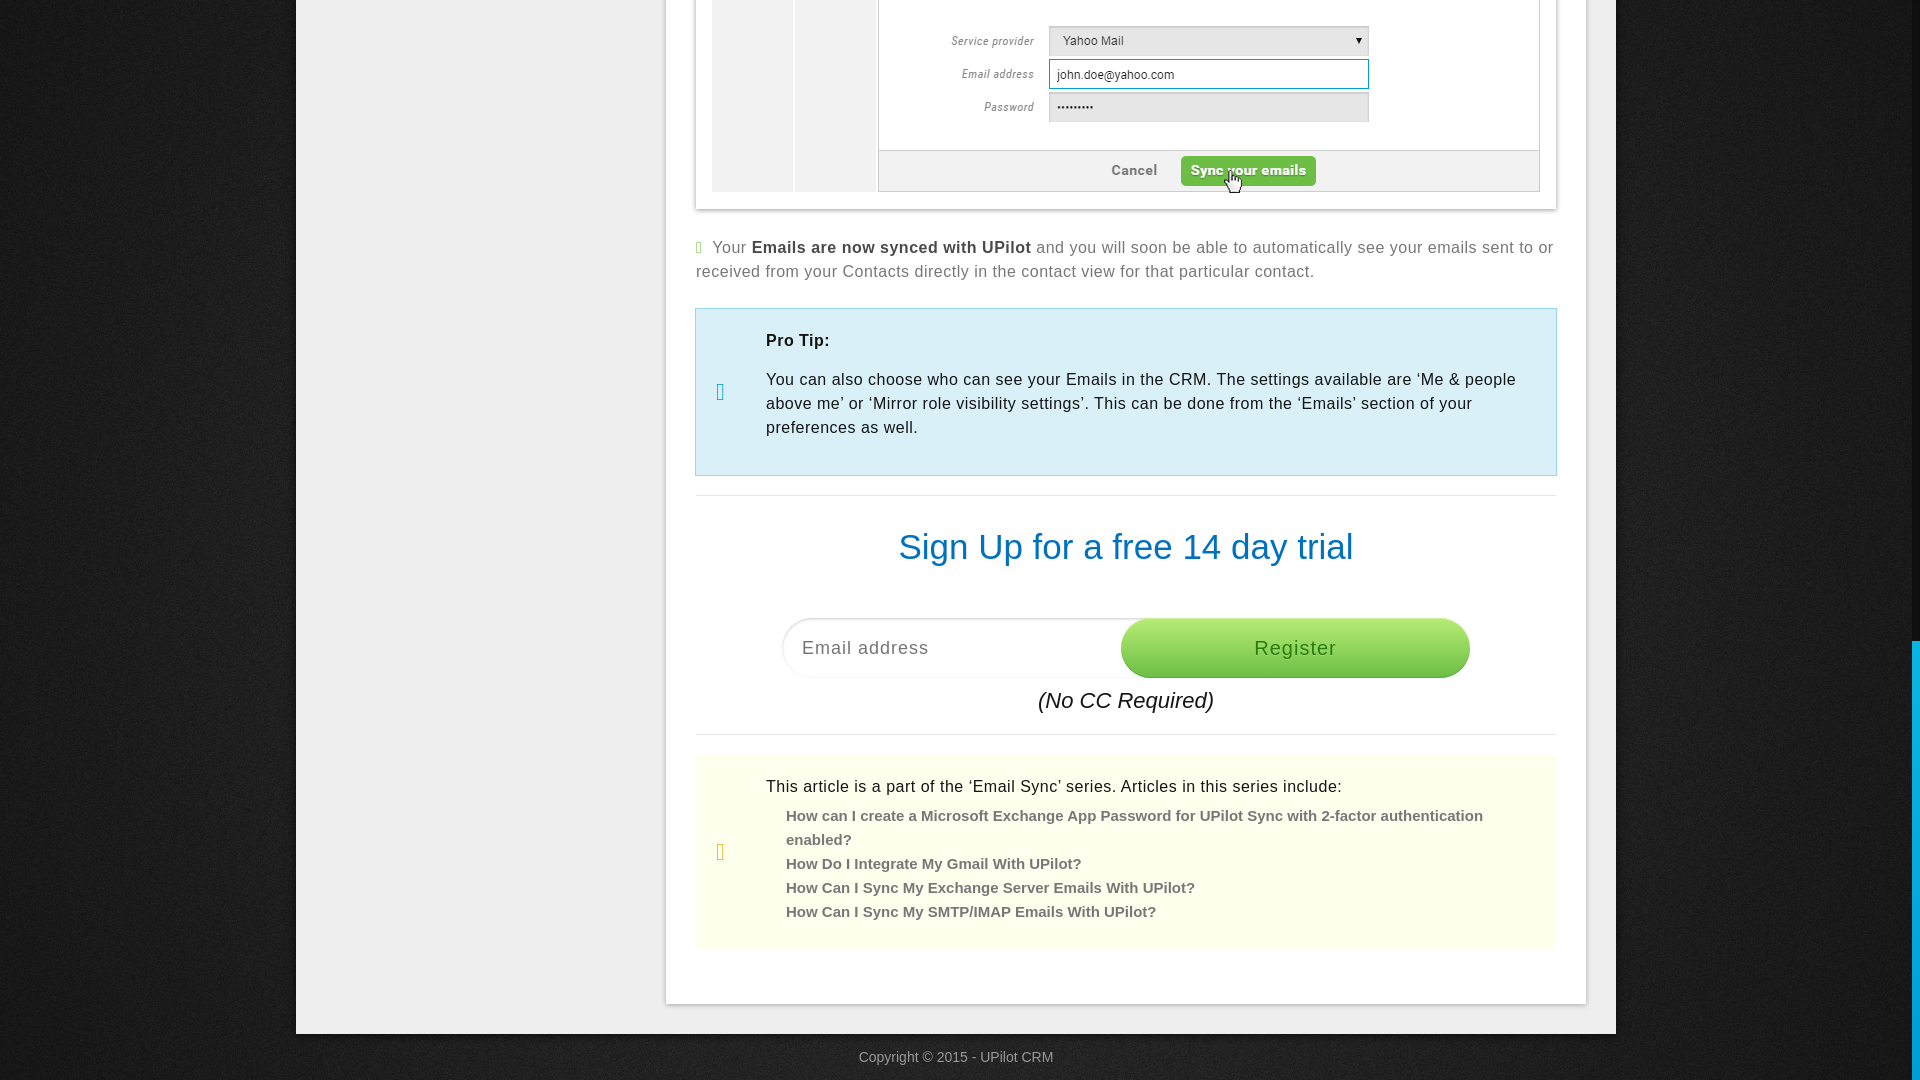 This screenshot has width=1920, height=1080. I want to click on How Can I Sync My Exchange Server Emails With UPilot?, so click(990, 888).